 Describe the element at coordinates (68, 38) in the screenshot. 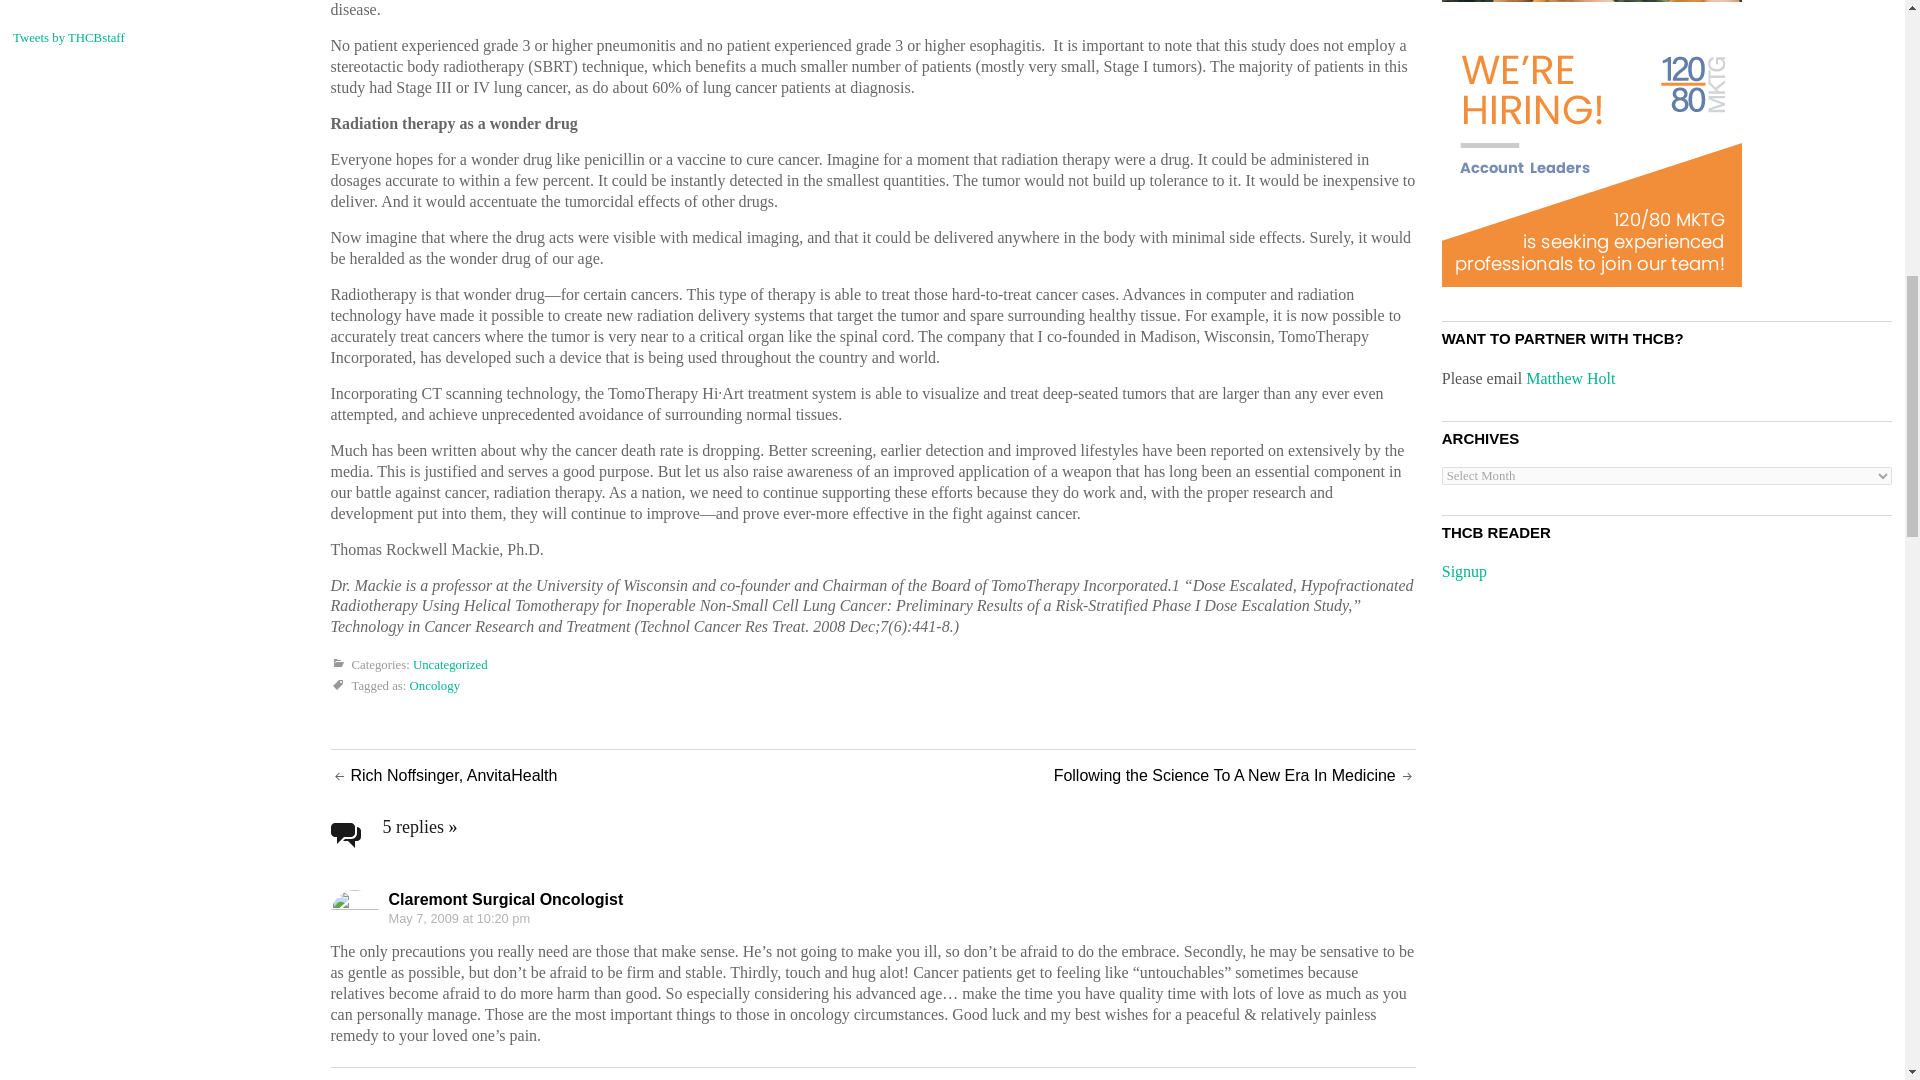

I see `Tweets by THCBstaff` at that location.